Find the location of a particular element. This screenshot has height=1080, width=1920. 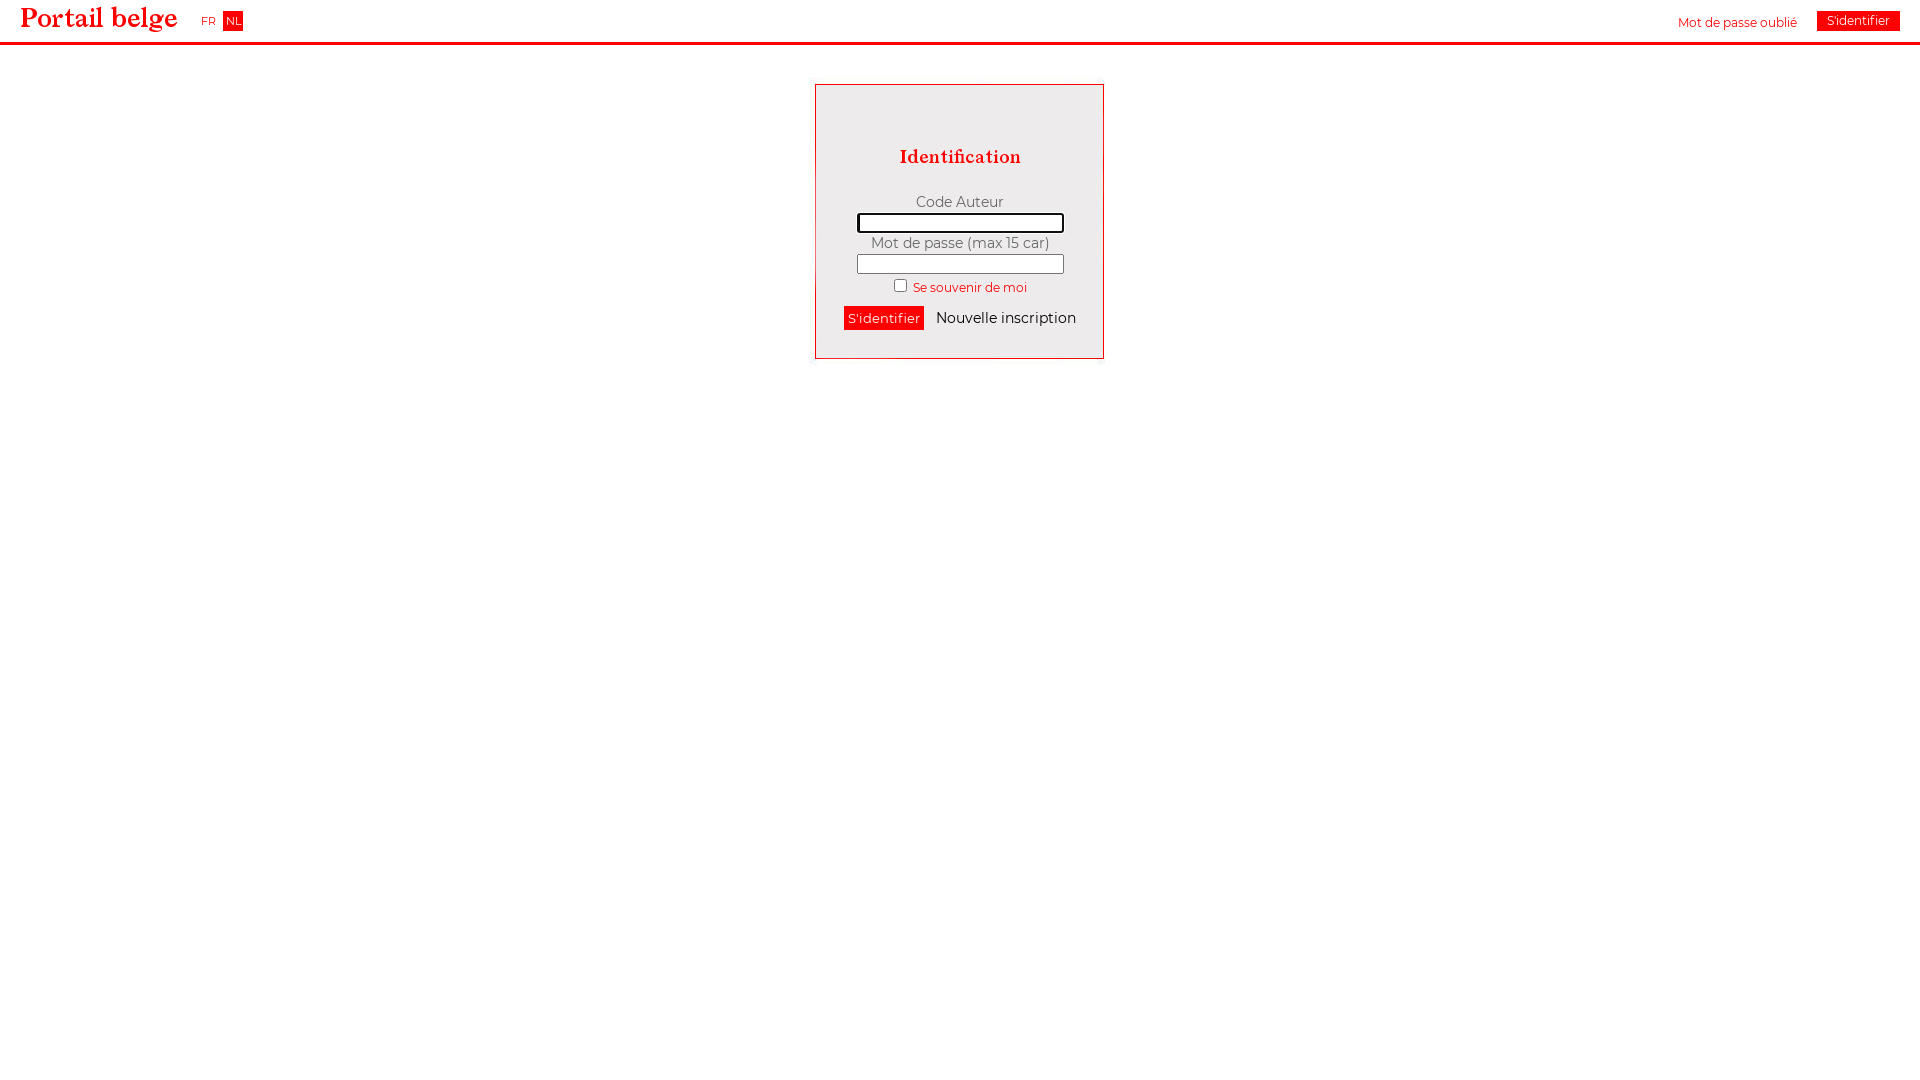

S'identifier is located at coordinates (884, 318).